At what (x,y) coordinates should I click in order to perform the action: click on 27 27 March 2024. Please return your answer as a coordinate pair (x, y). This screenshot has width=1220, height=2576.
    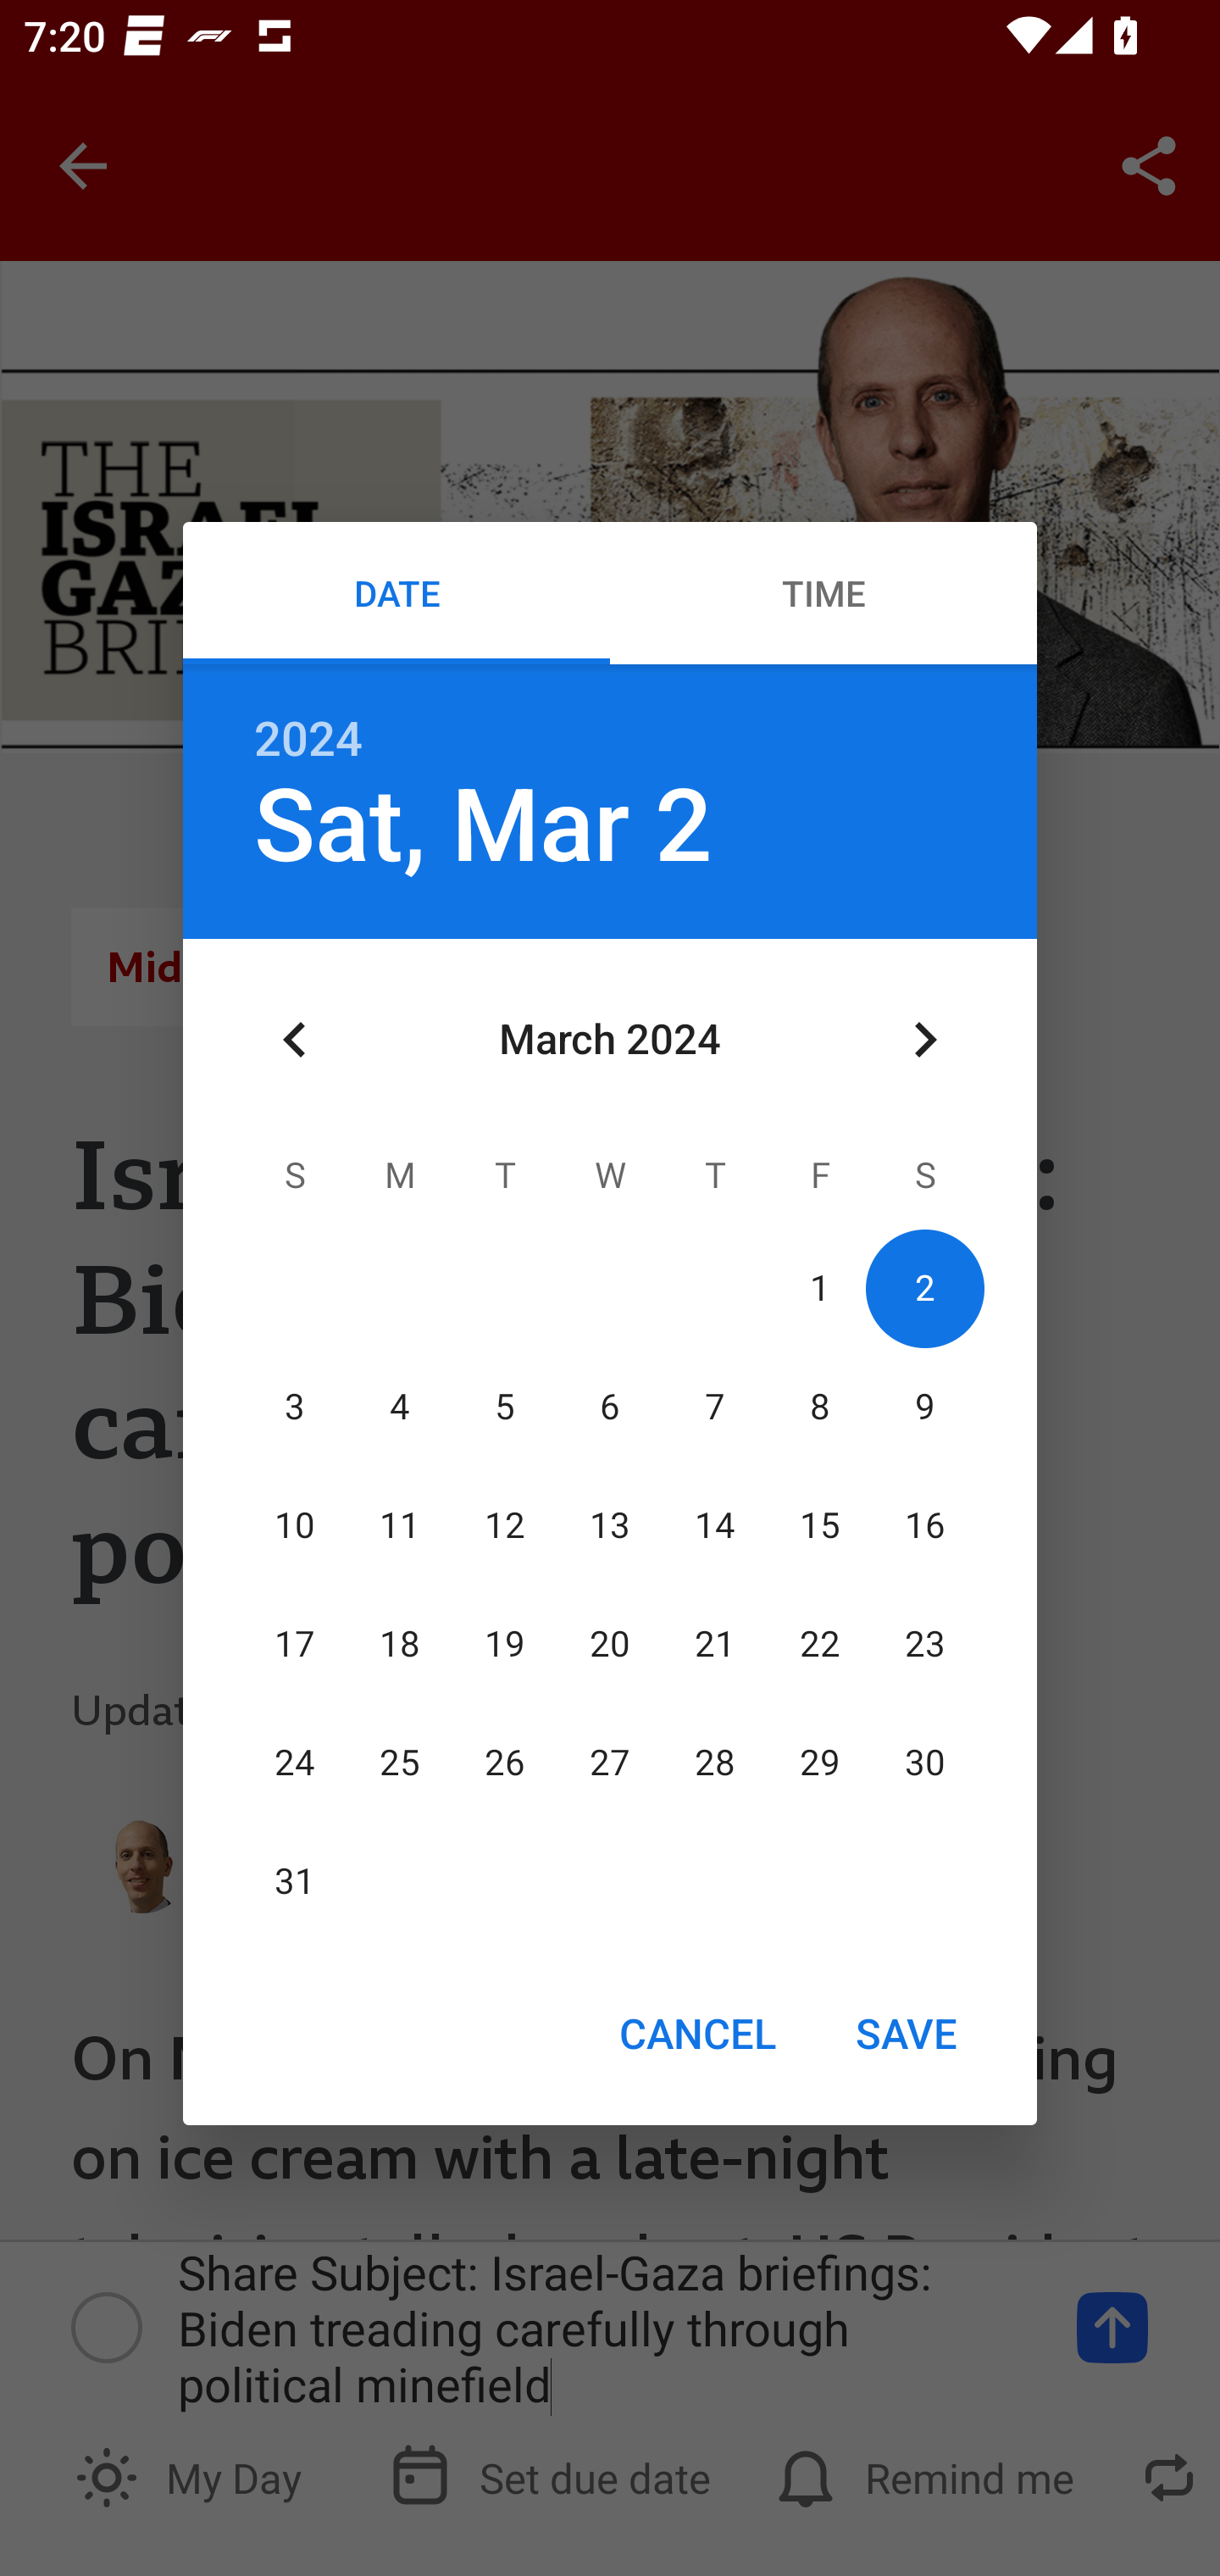
    Looking at the image, I should click on (610, 1764).